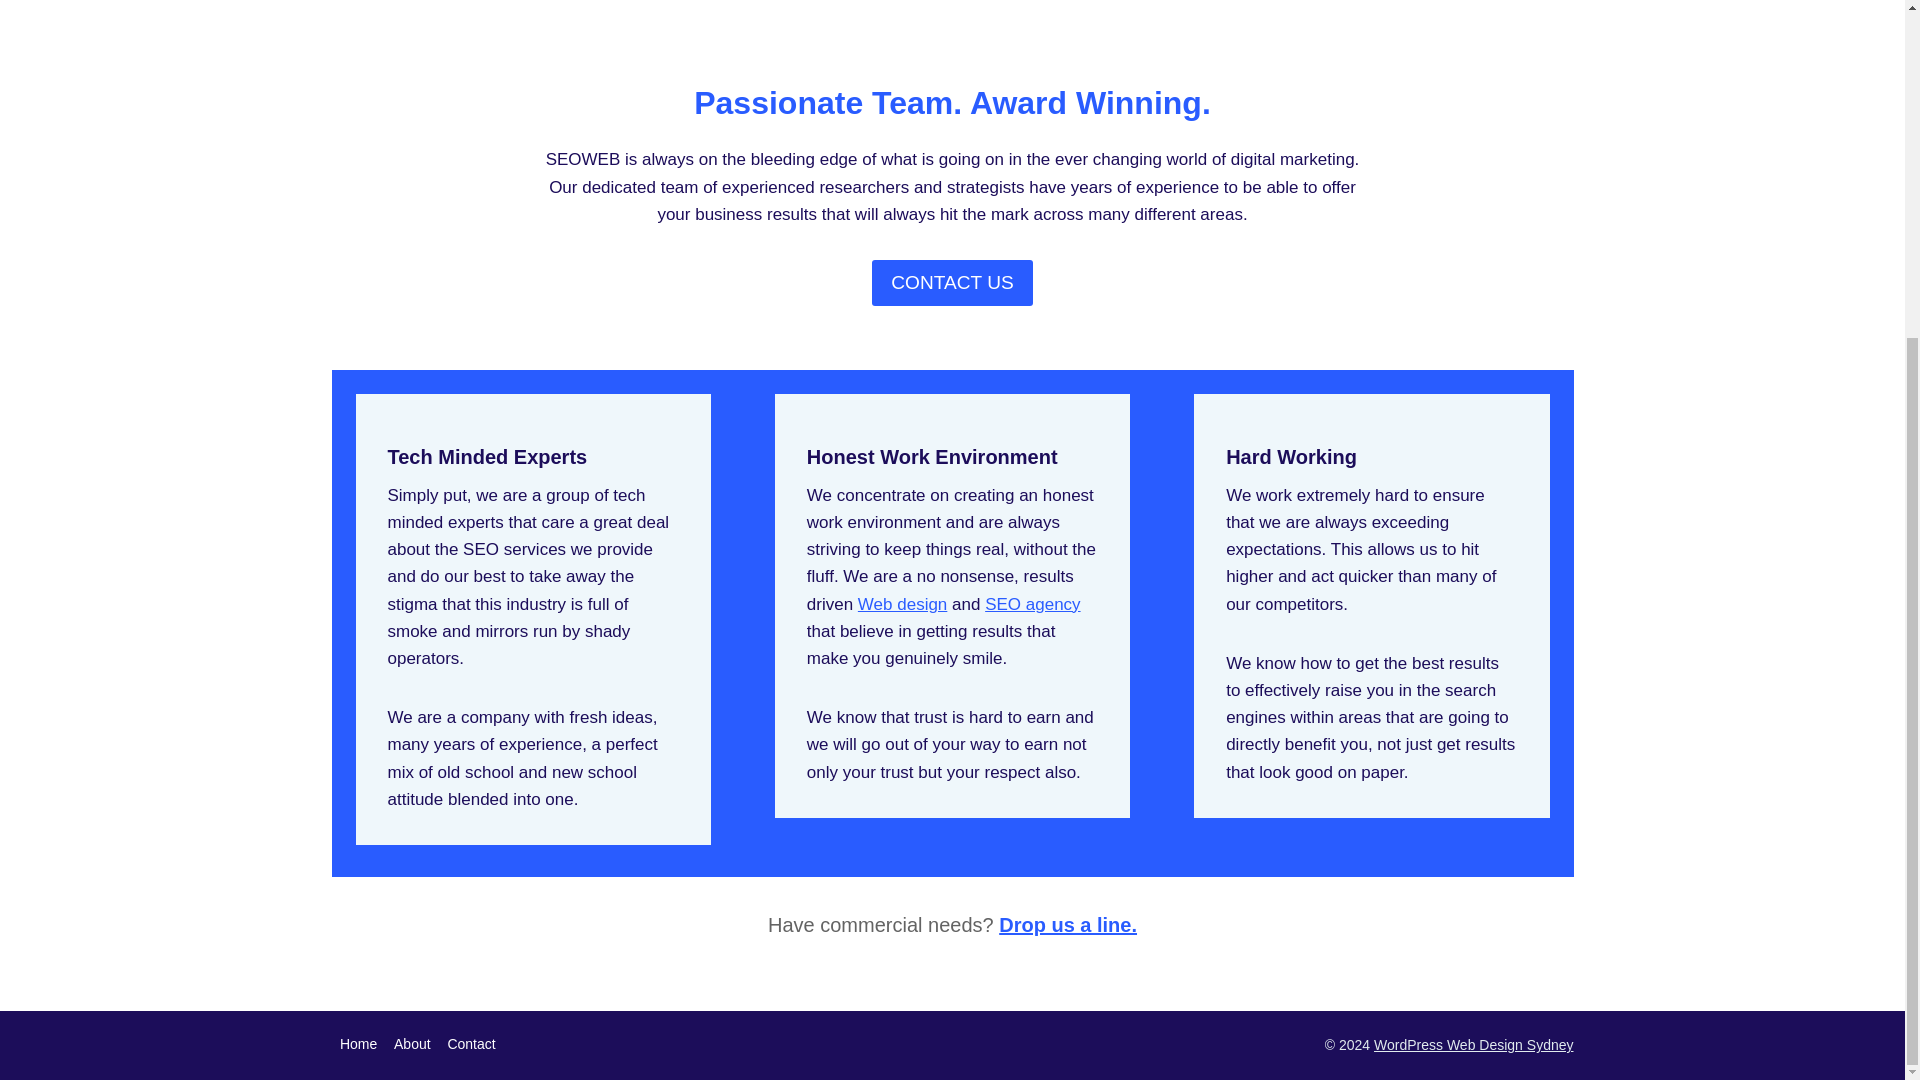  I want to click on CONTACT US, so click(952, 282).